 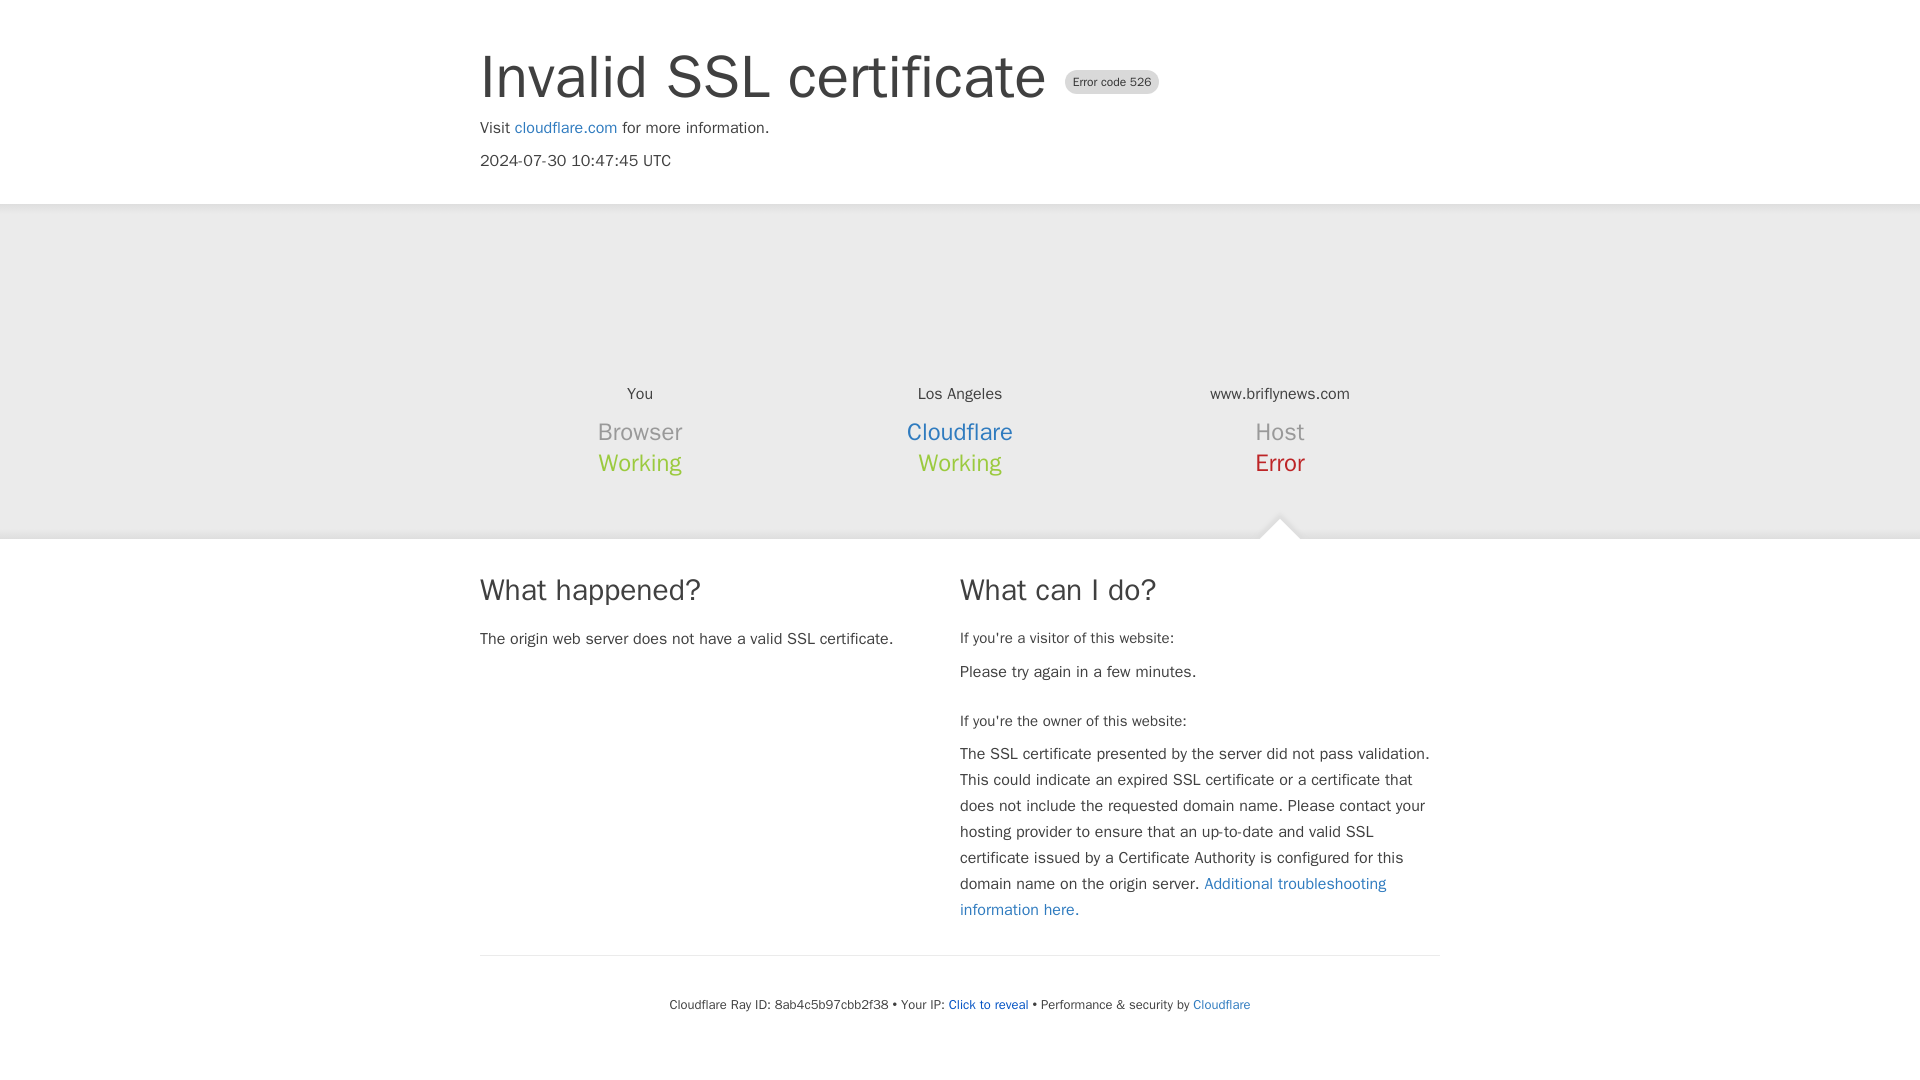 What do you see at coordinates (1220, 1004) in the screenshot?
I see `Cloudflare` at bounding box center [1220, 1004].